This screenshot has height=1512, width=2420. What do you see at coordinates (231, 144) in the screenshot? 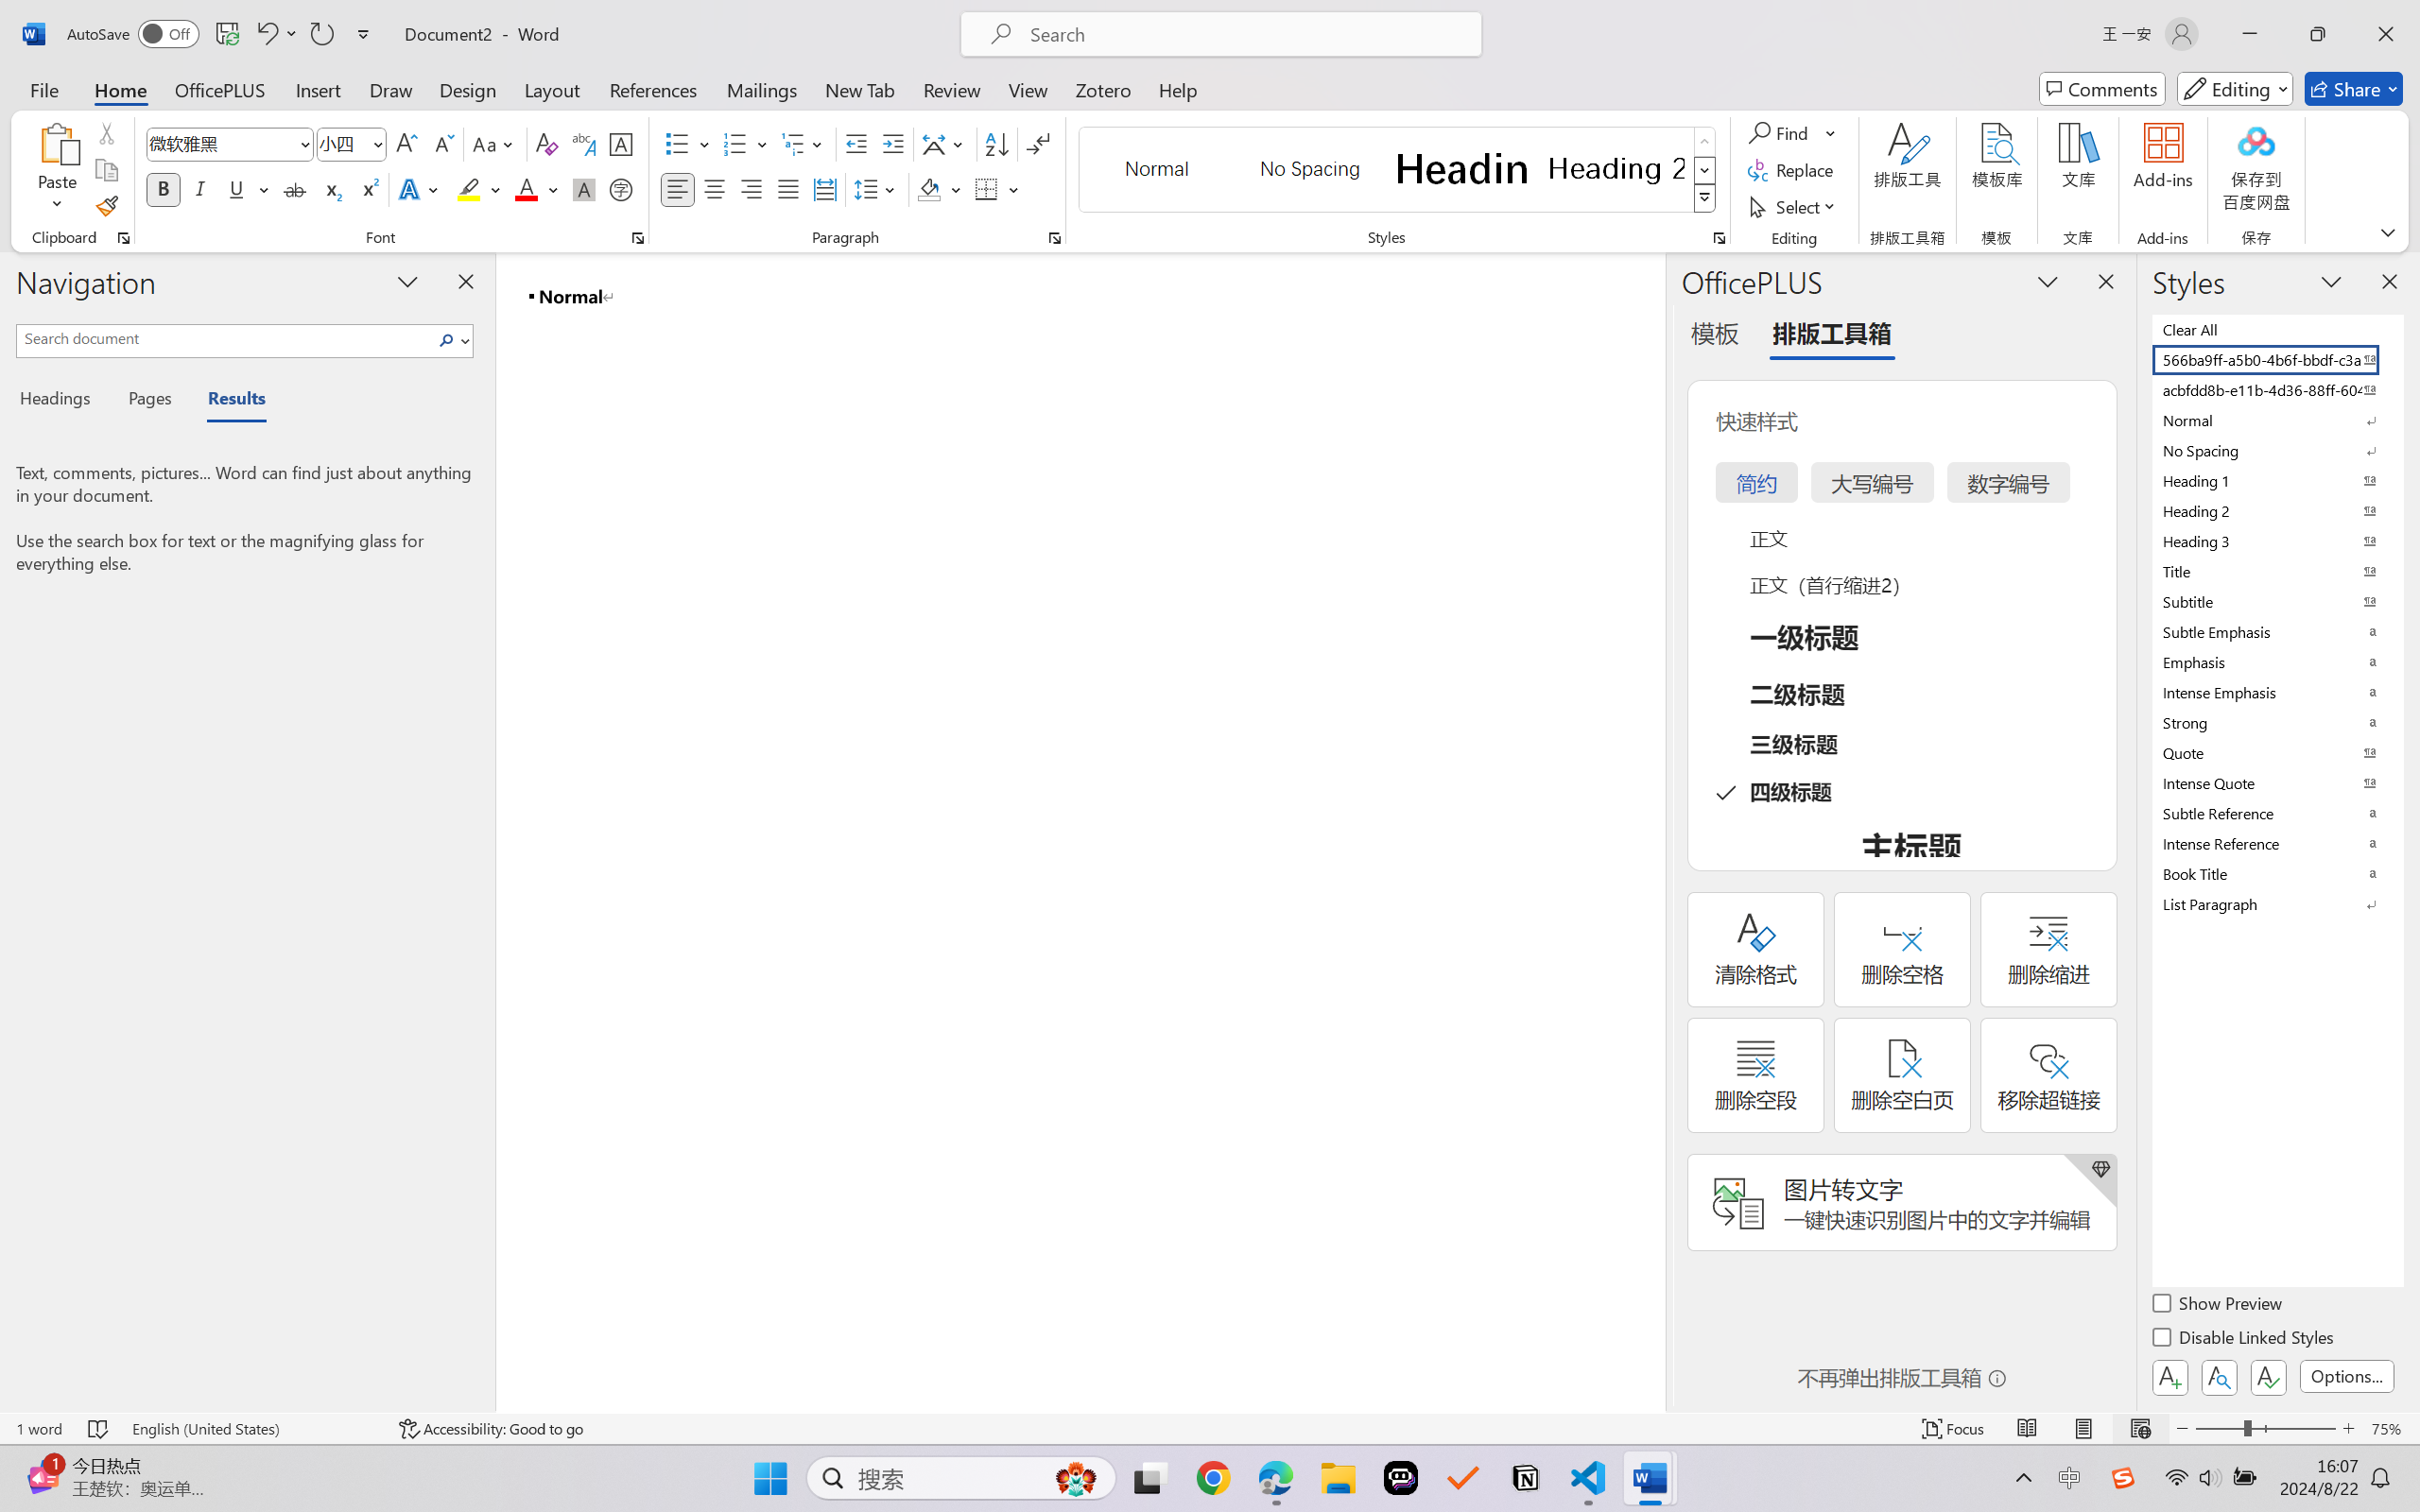
I see `Font` at bounding box center [231, 144].